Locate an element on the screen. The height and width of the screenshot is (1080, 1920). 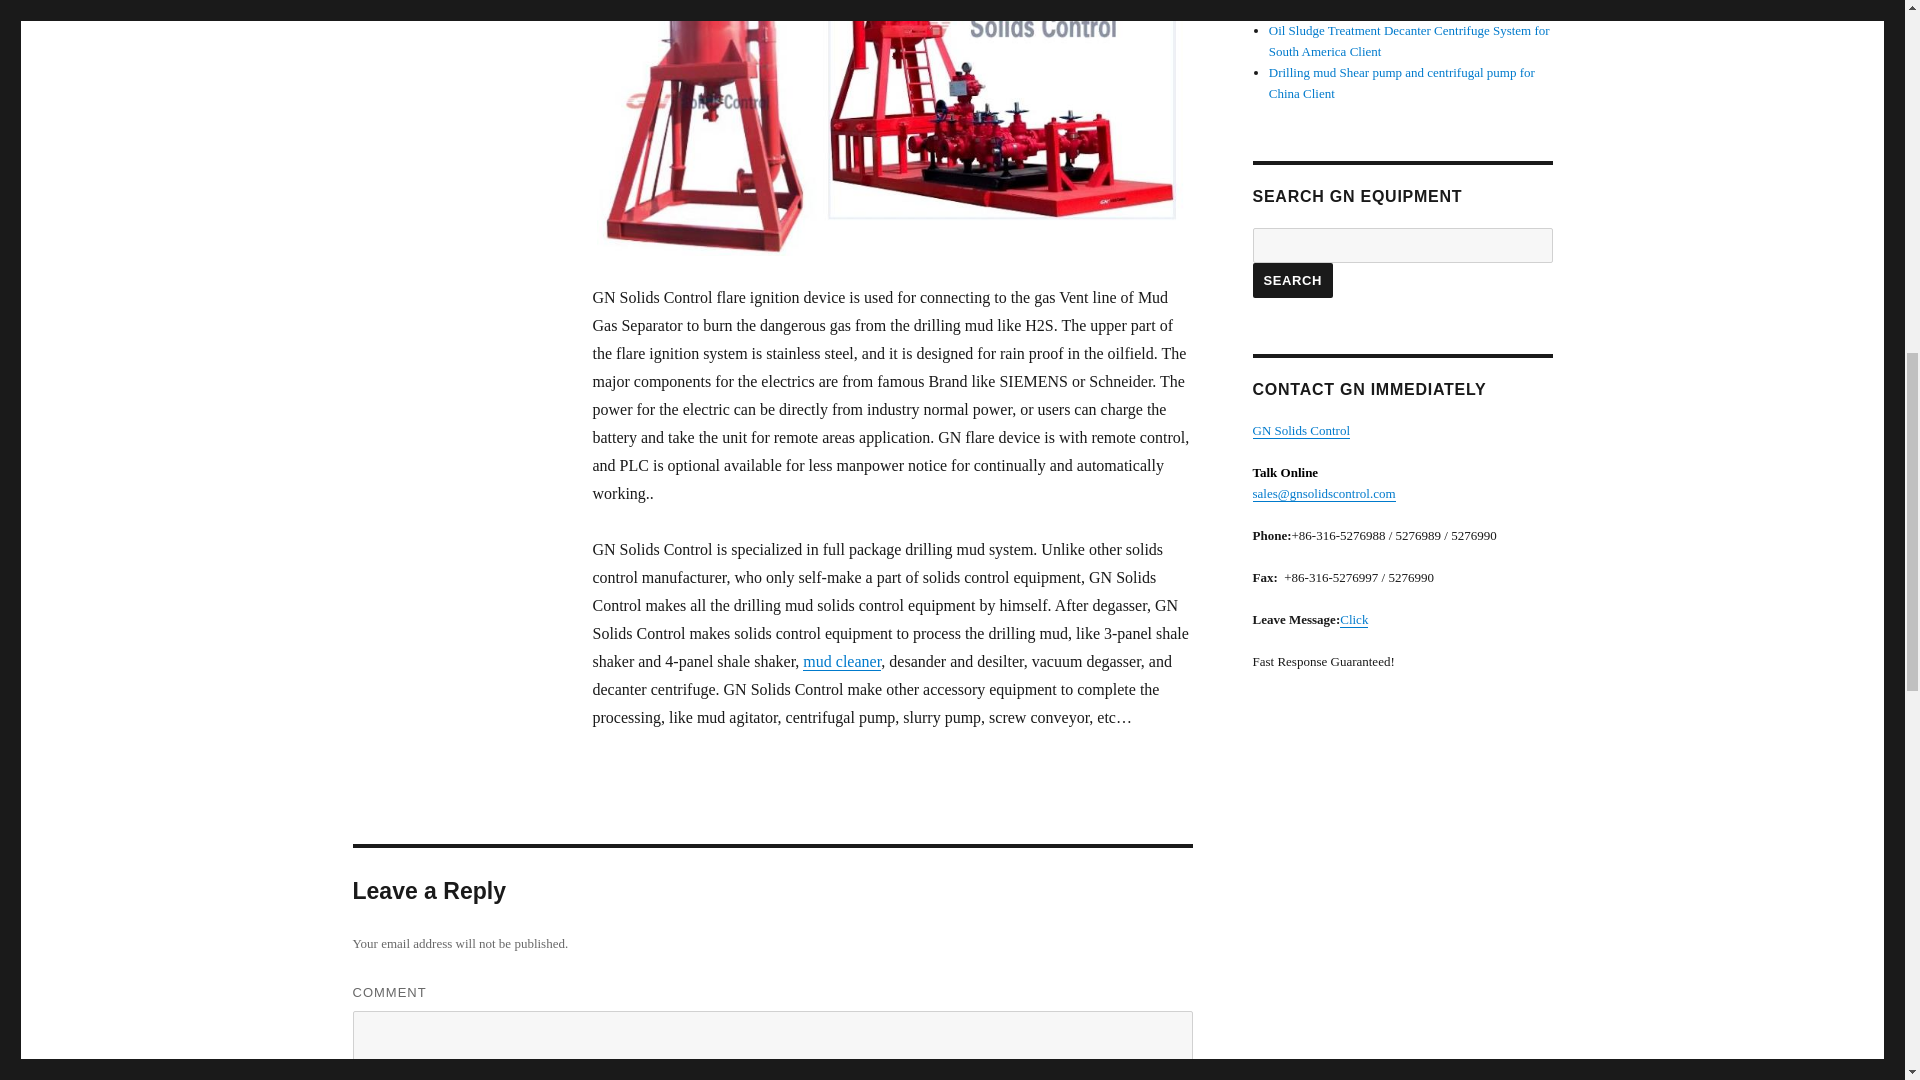
Search is located at coordinates (1292, 280).